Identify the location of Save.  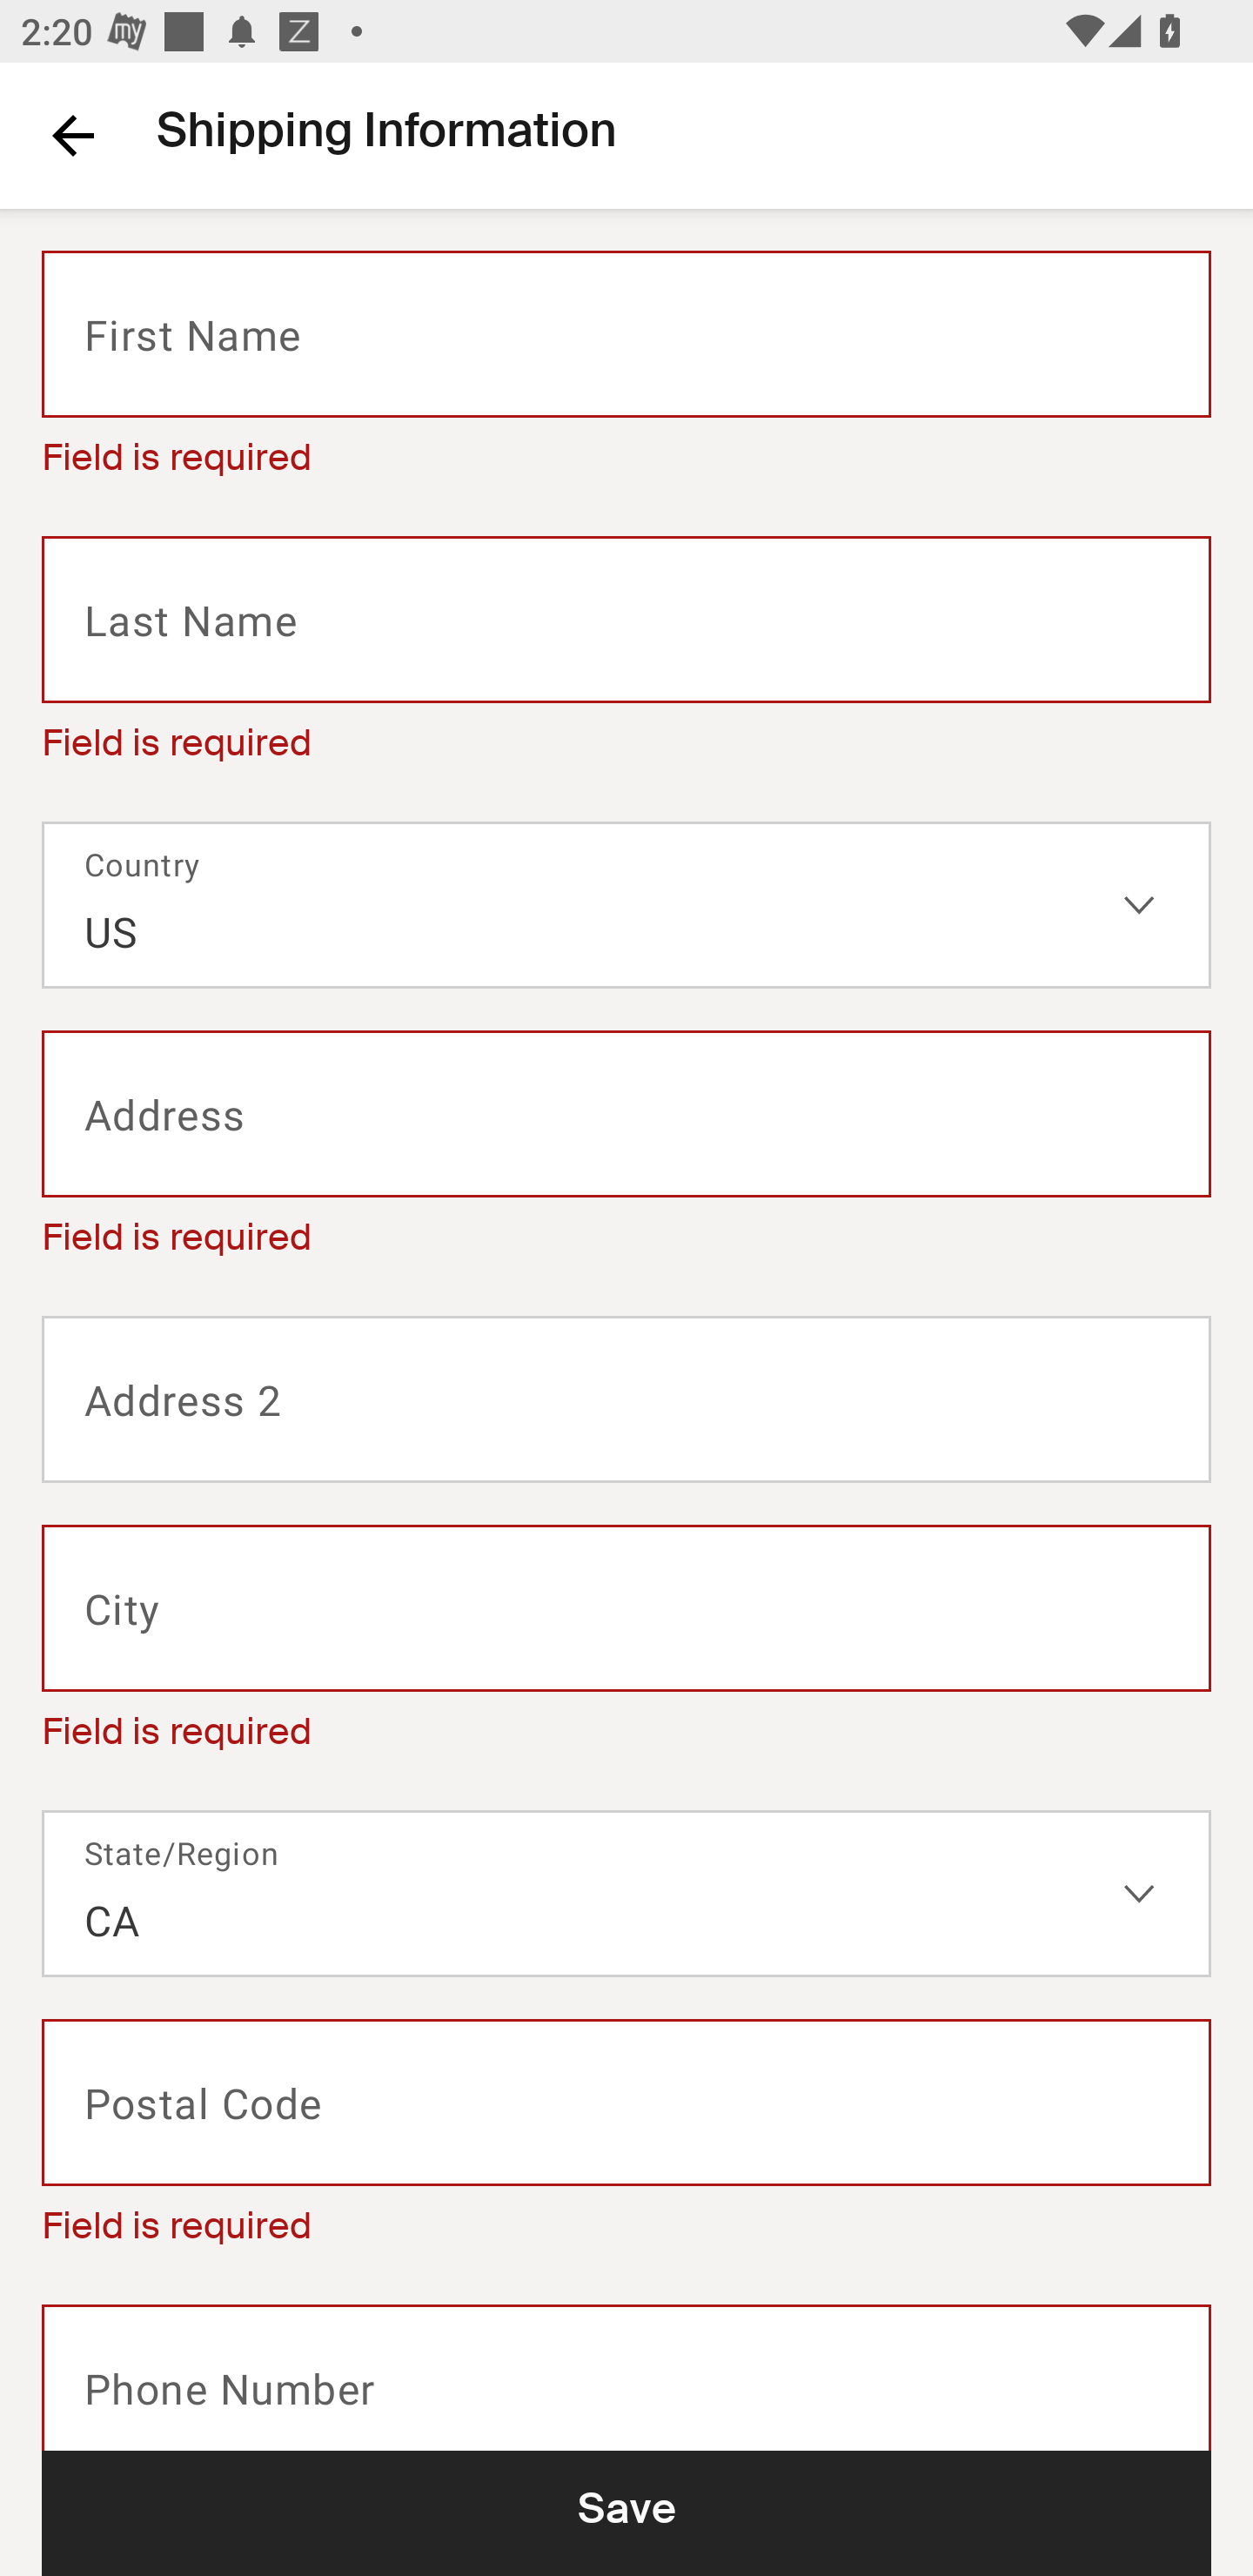
(626, 2512).